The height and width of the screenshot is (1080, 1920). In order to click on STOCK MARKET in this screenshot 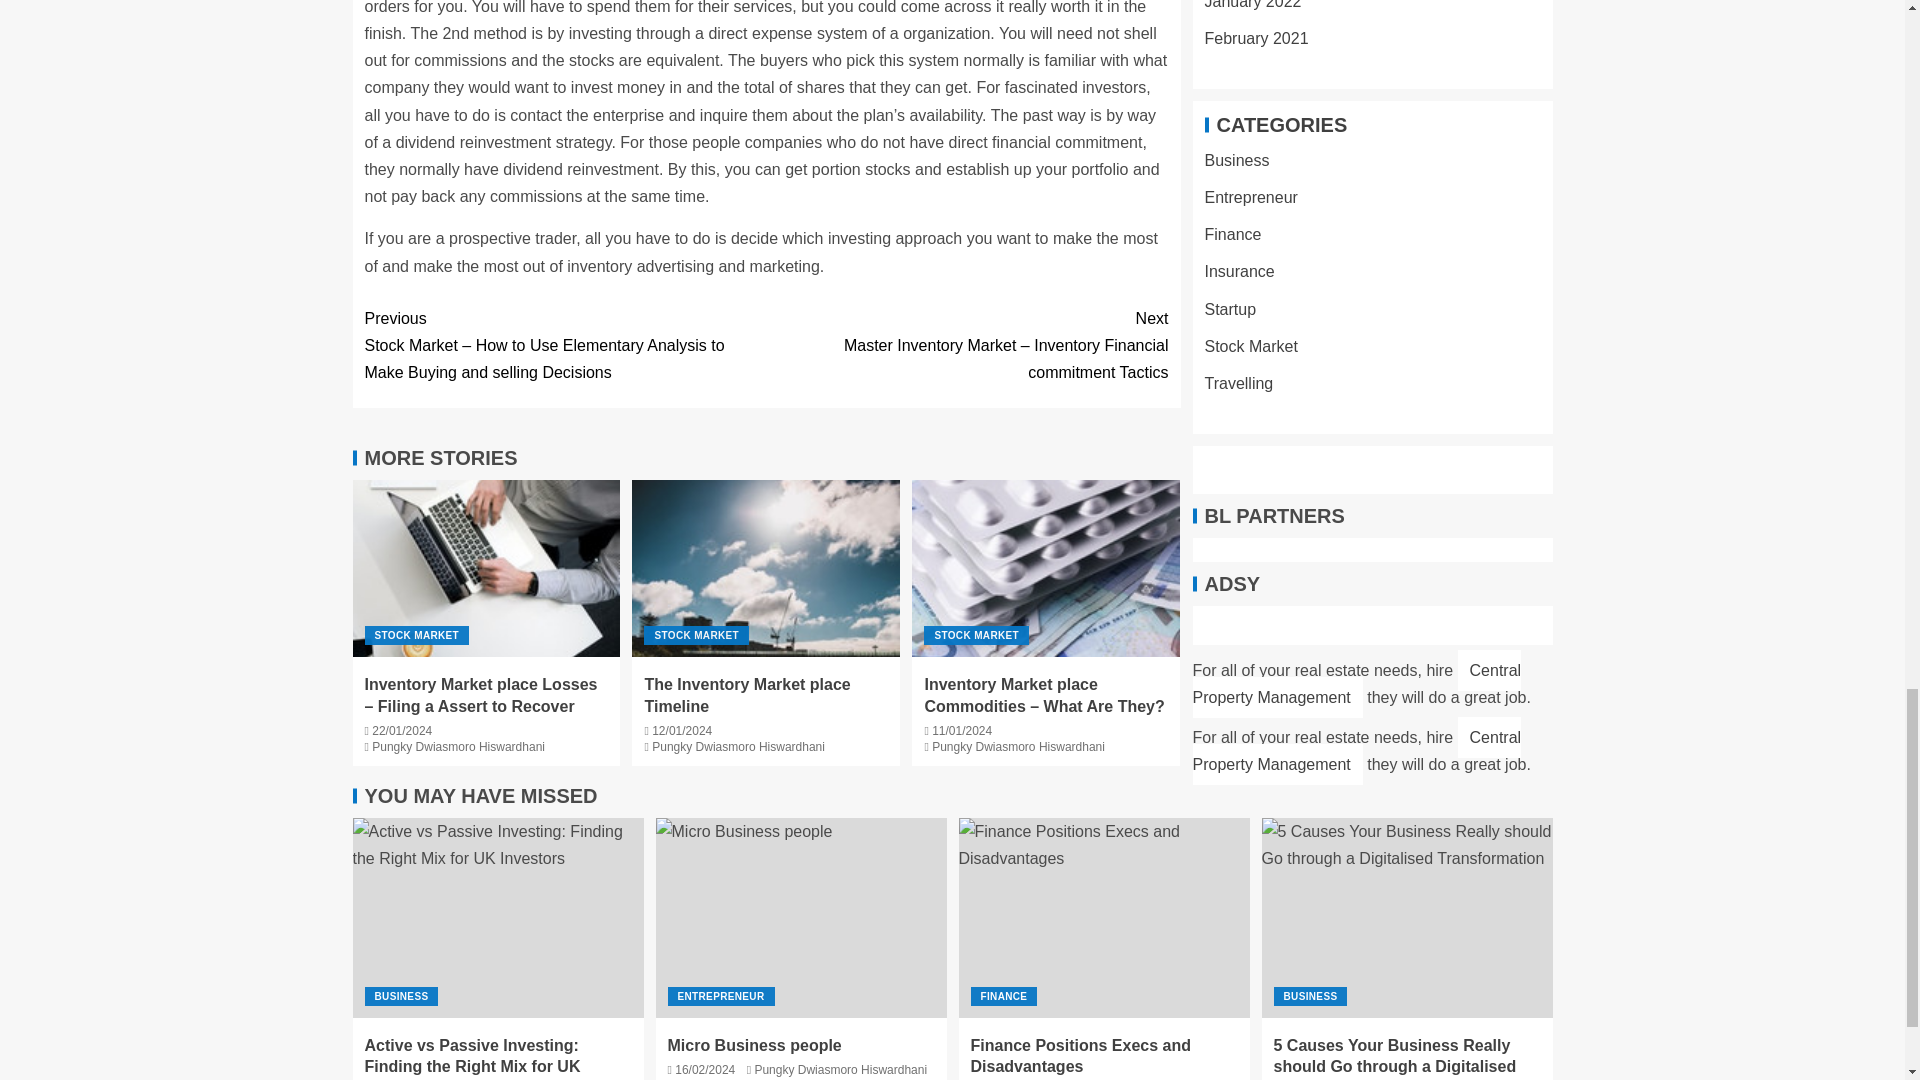, I will do `click(976, 635)`.